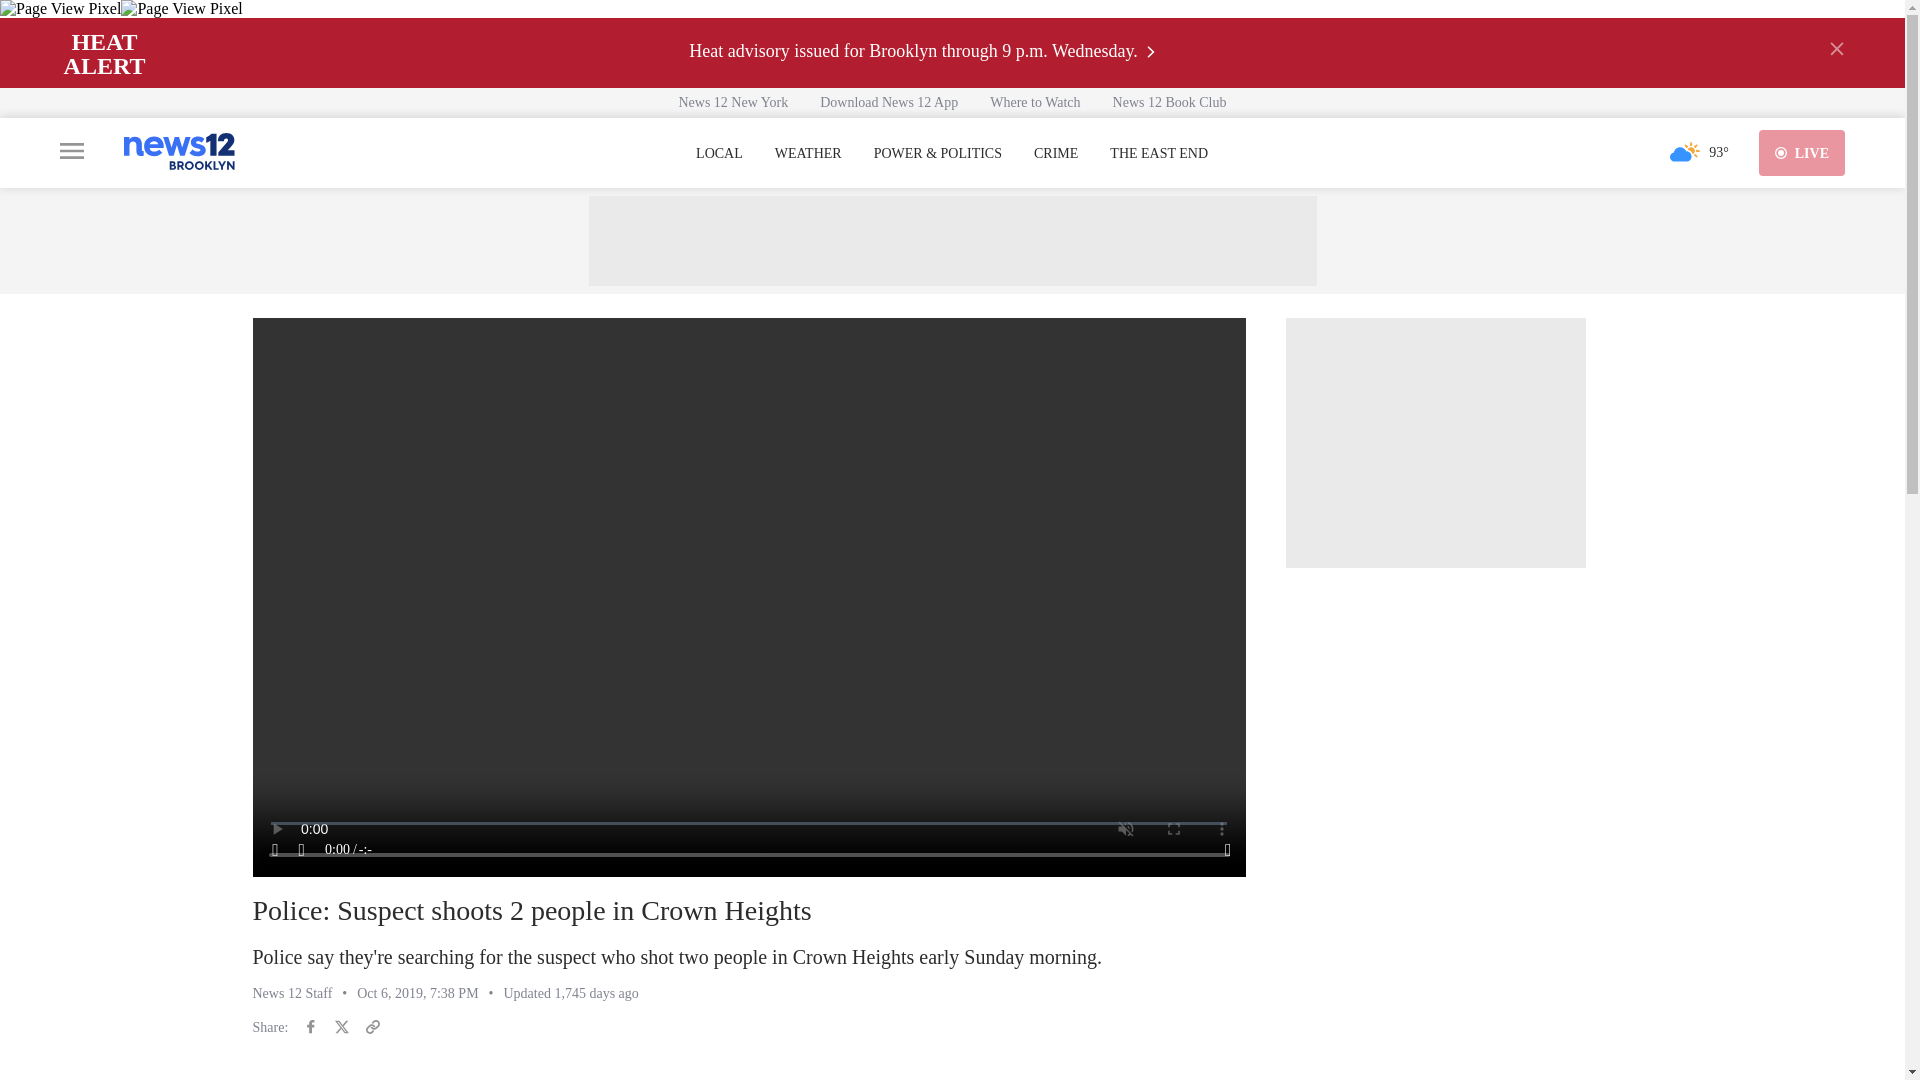  What do you see at coordinates (719, 154) in the screenshot?
I see `LOCAL` at bounding box center [719, 154].